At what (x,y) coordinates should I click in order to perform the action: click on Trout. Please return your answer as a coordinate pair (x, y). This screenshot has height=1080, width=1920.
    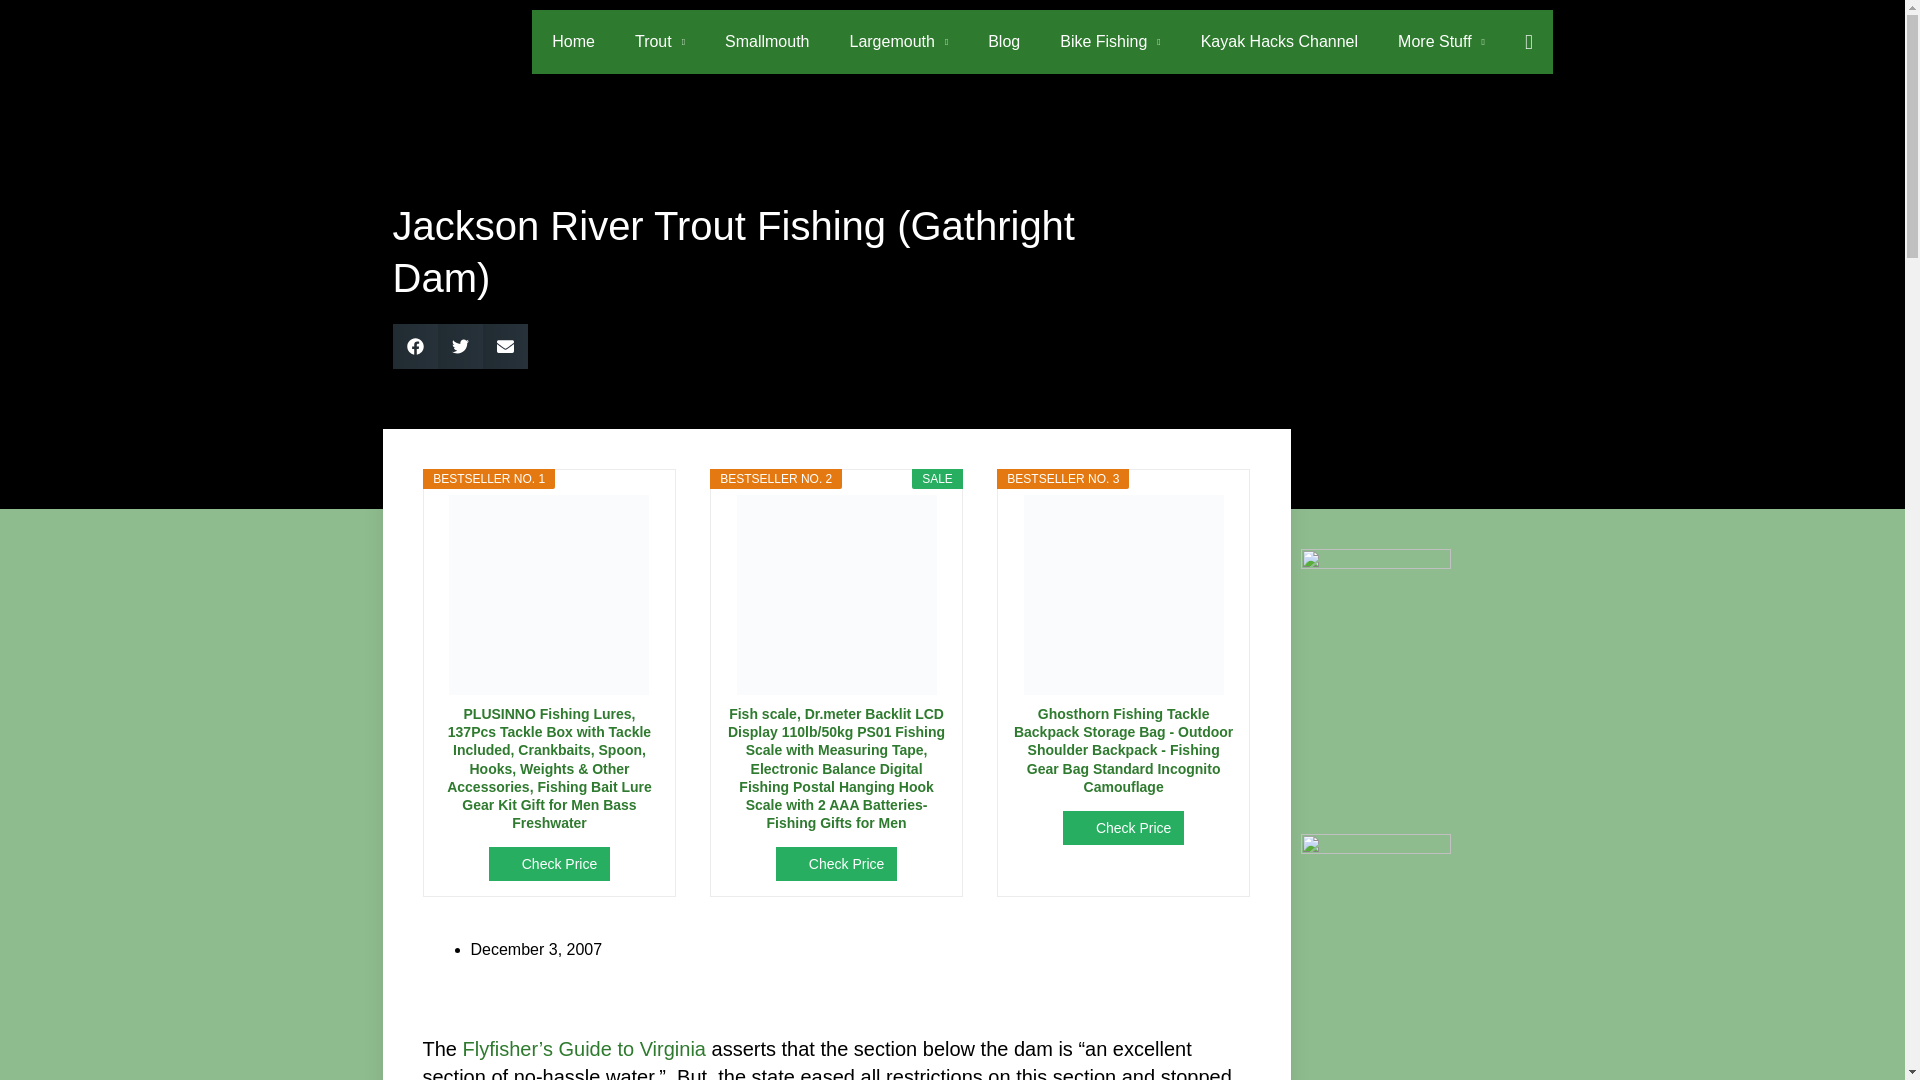
    Looking at the image, I should click on (659, 42).